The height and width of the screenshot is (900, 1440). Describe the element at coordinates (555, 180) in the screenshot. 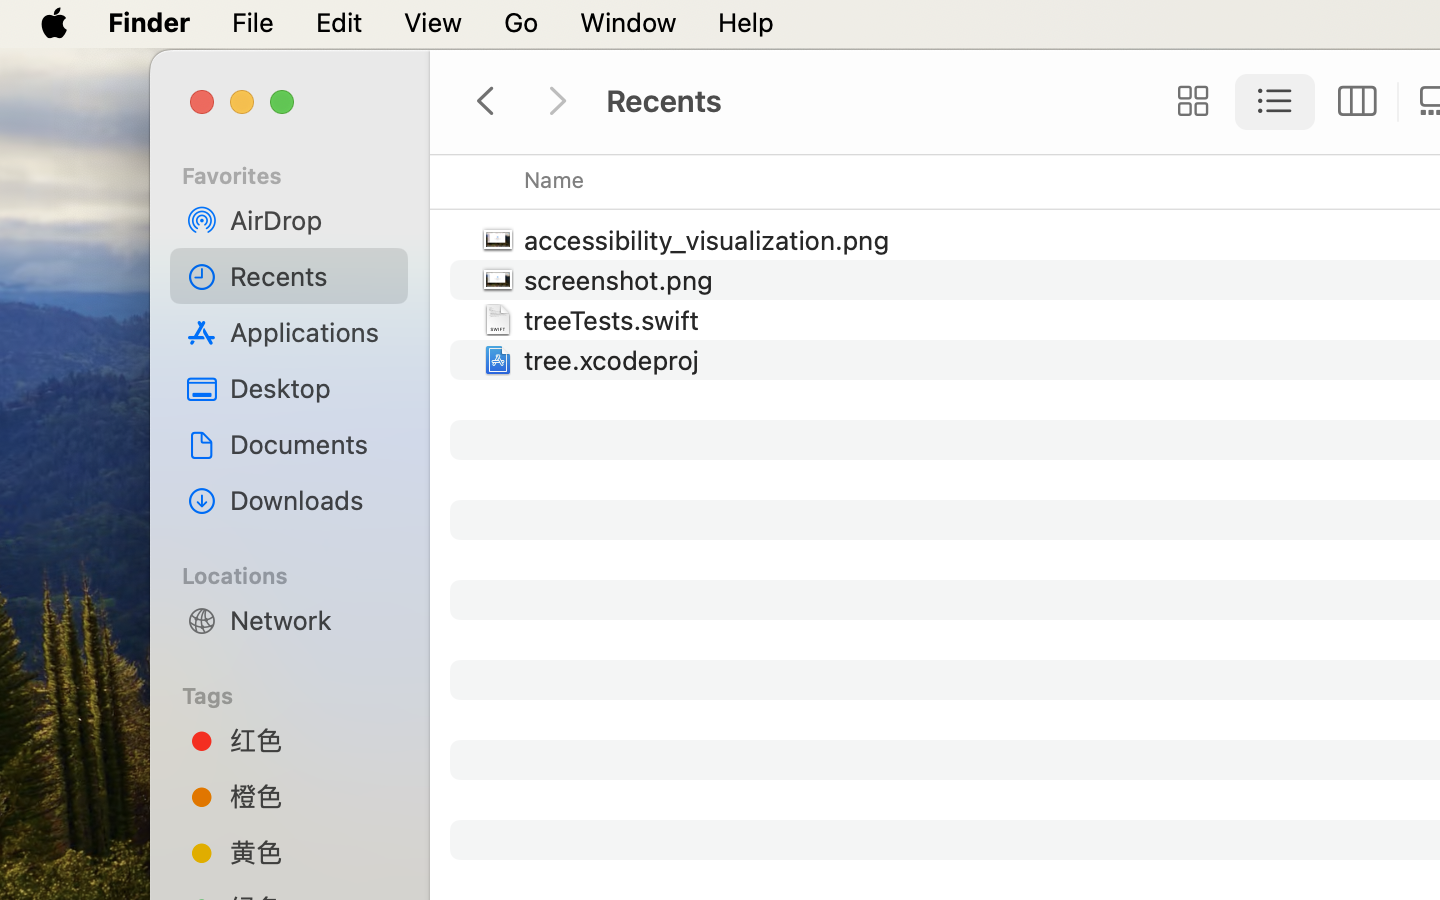

I see `Name` at that location.